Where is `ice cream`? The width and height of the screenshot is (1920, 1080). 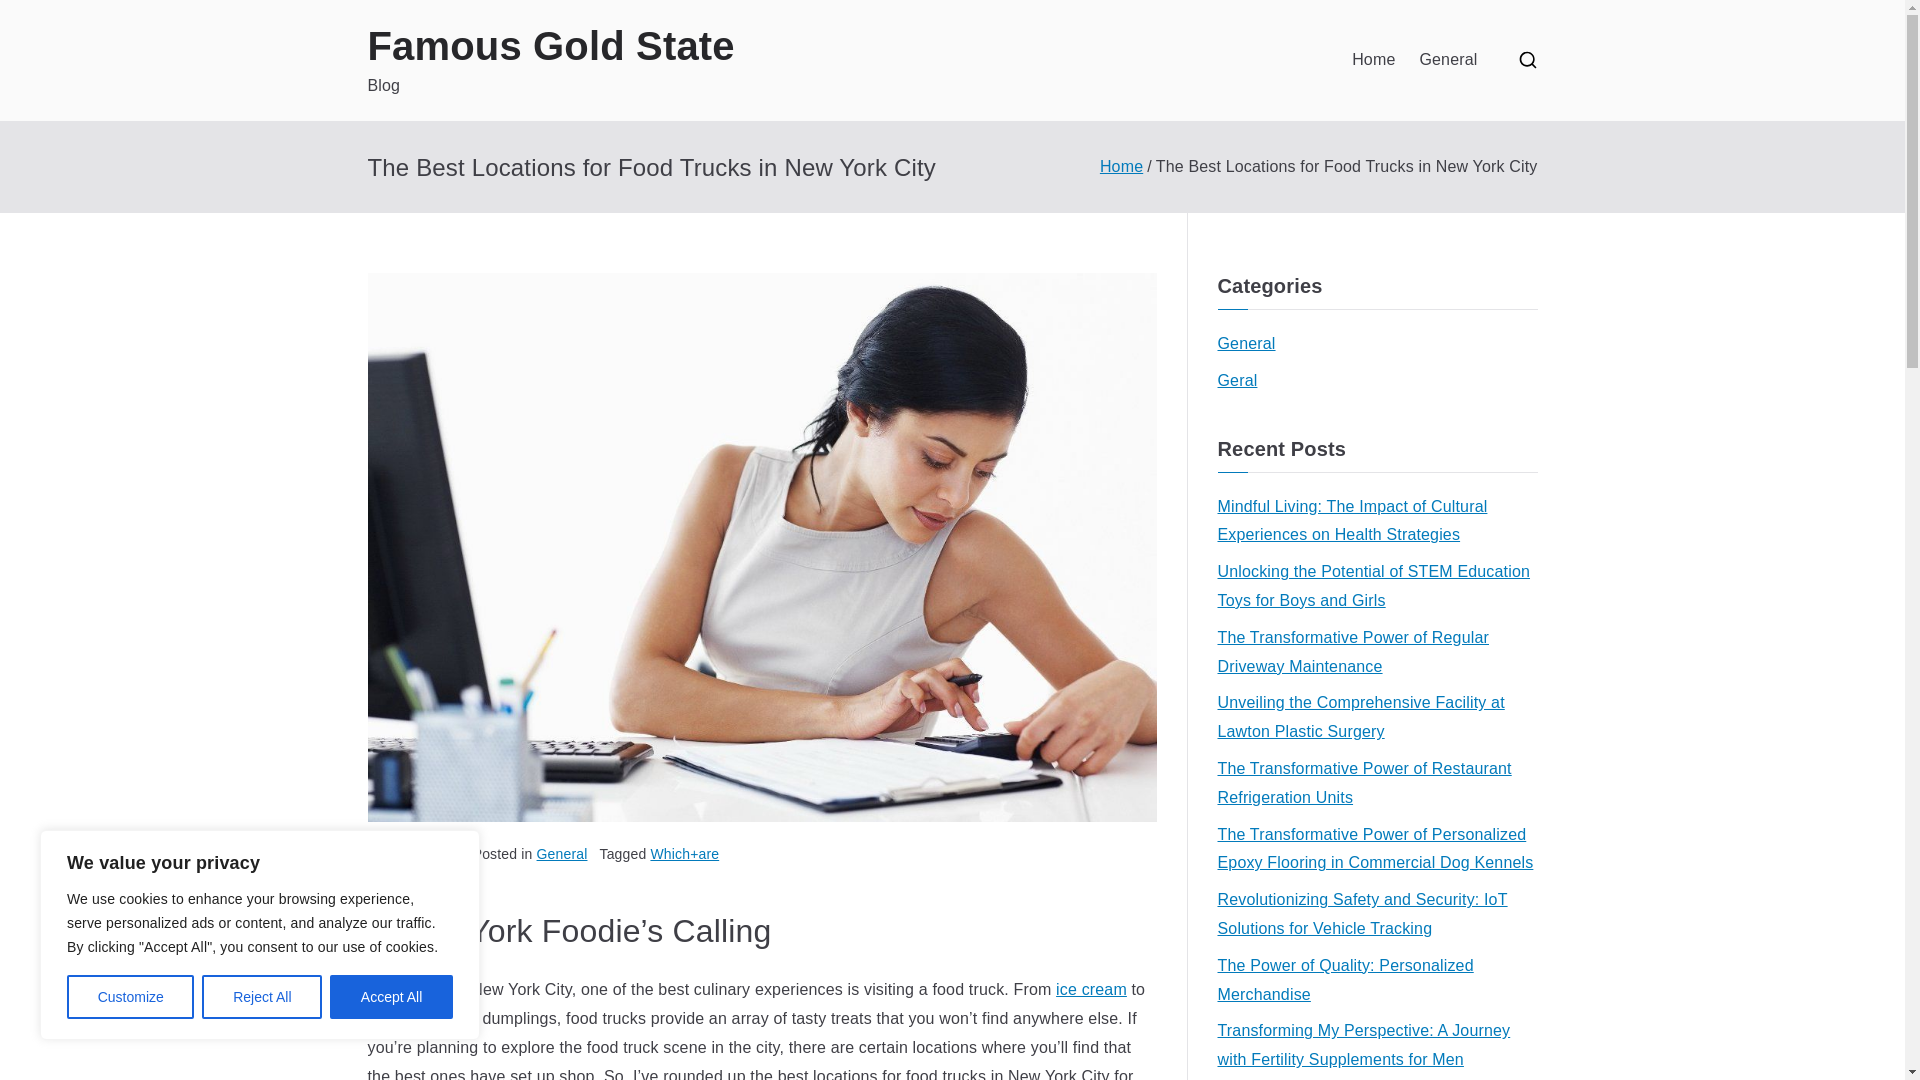 ice cream is located at coordinates (1092, 988).